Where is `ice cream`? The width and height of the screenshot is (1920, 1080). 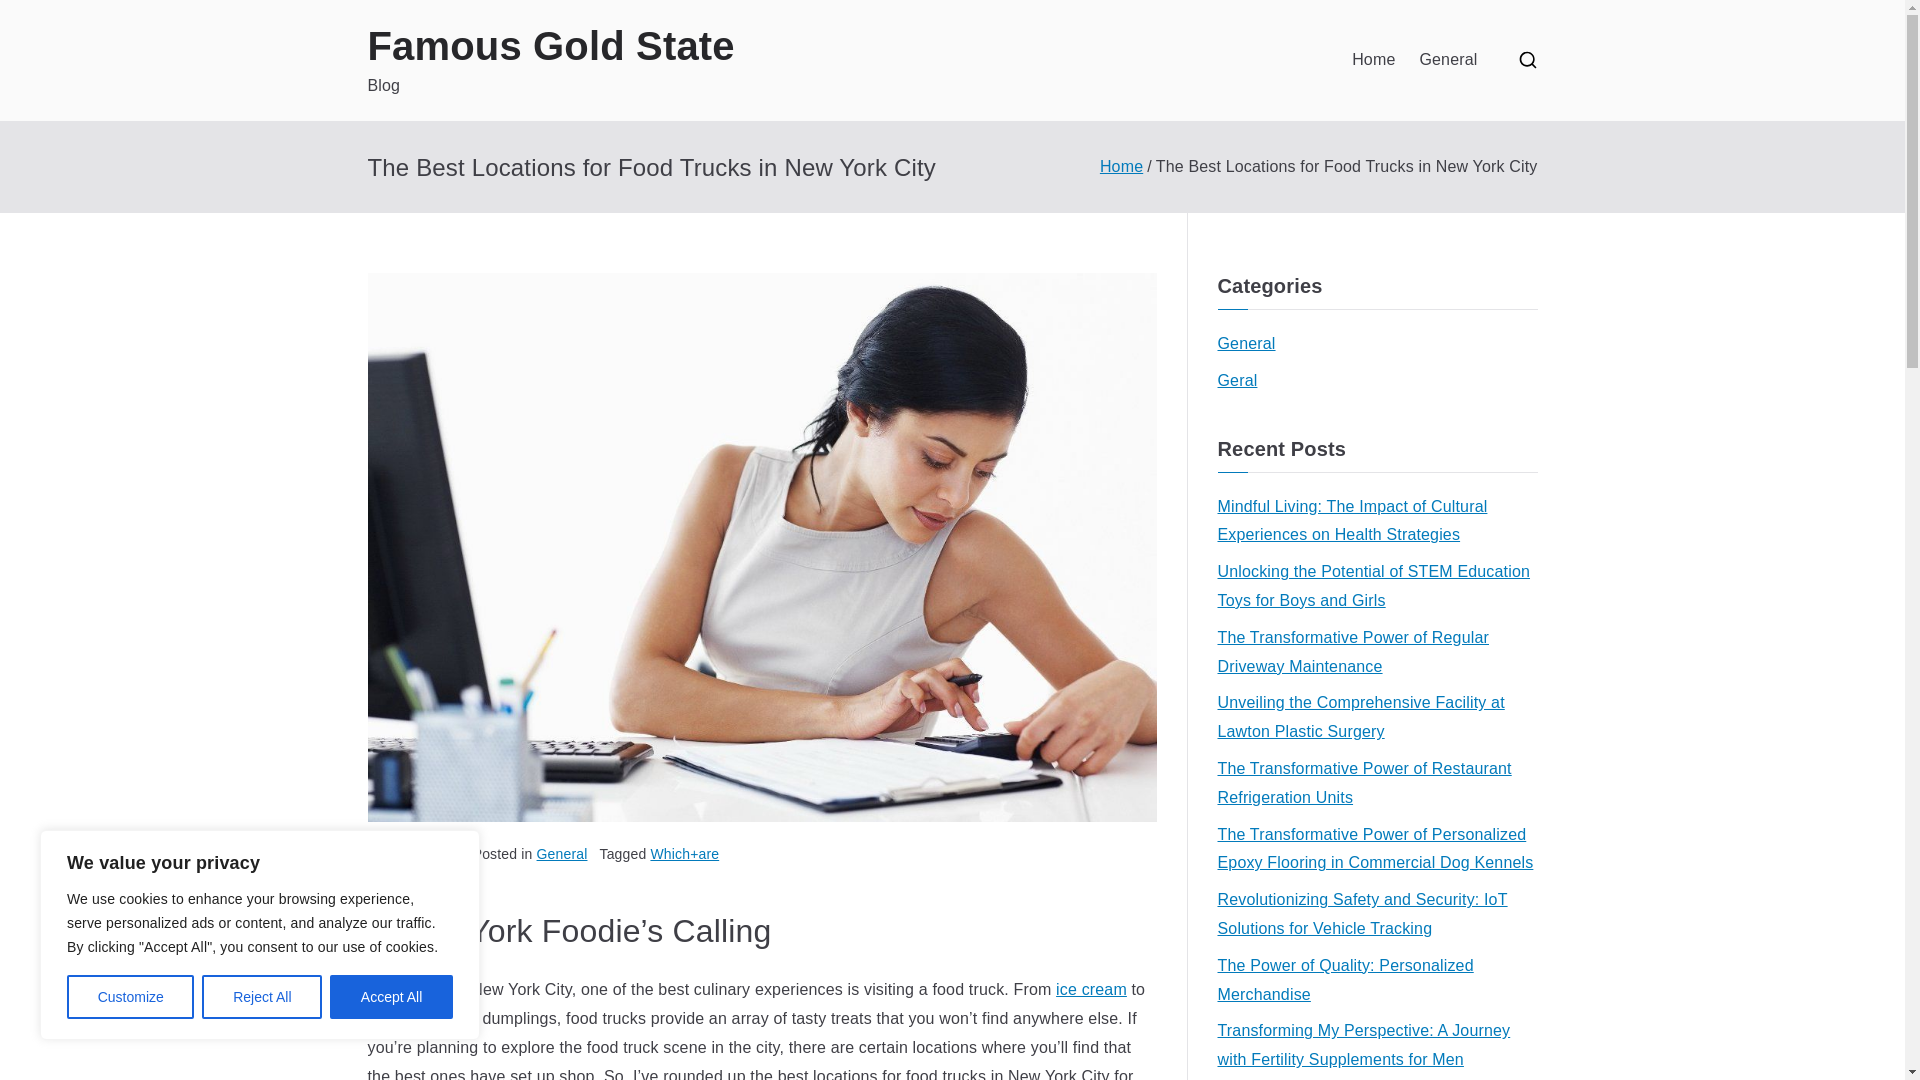 ice cream is located at coordinates (1092, 988).